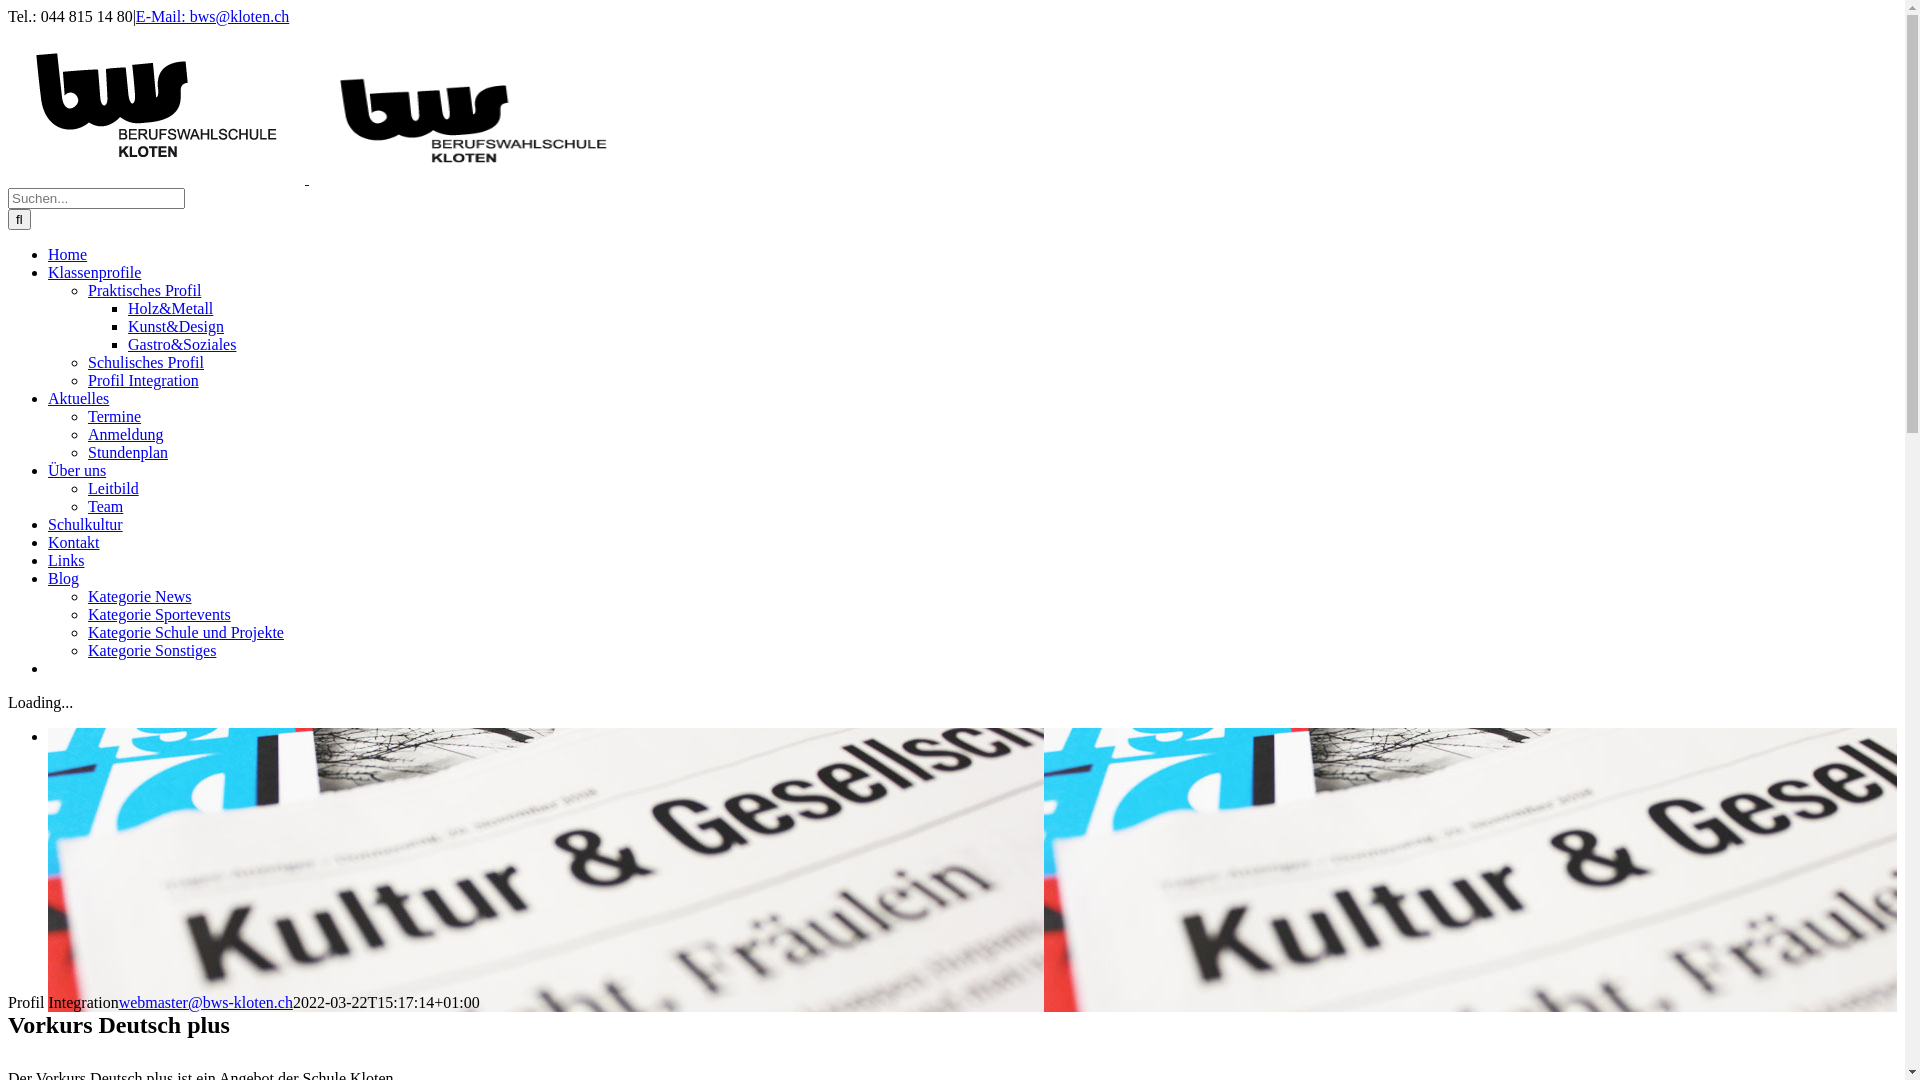  Describe the element at coordinates (85, 524) in the screenshot. I see `Schulkultur` at that location.